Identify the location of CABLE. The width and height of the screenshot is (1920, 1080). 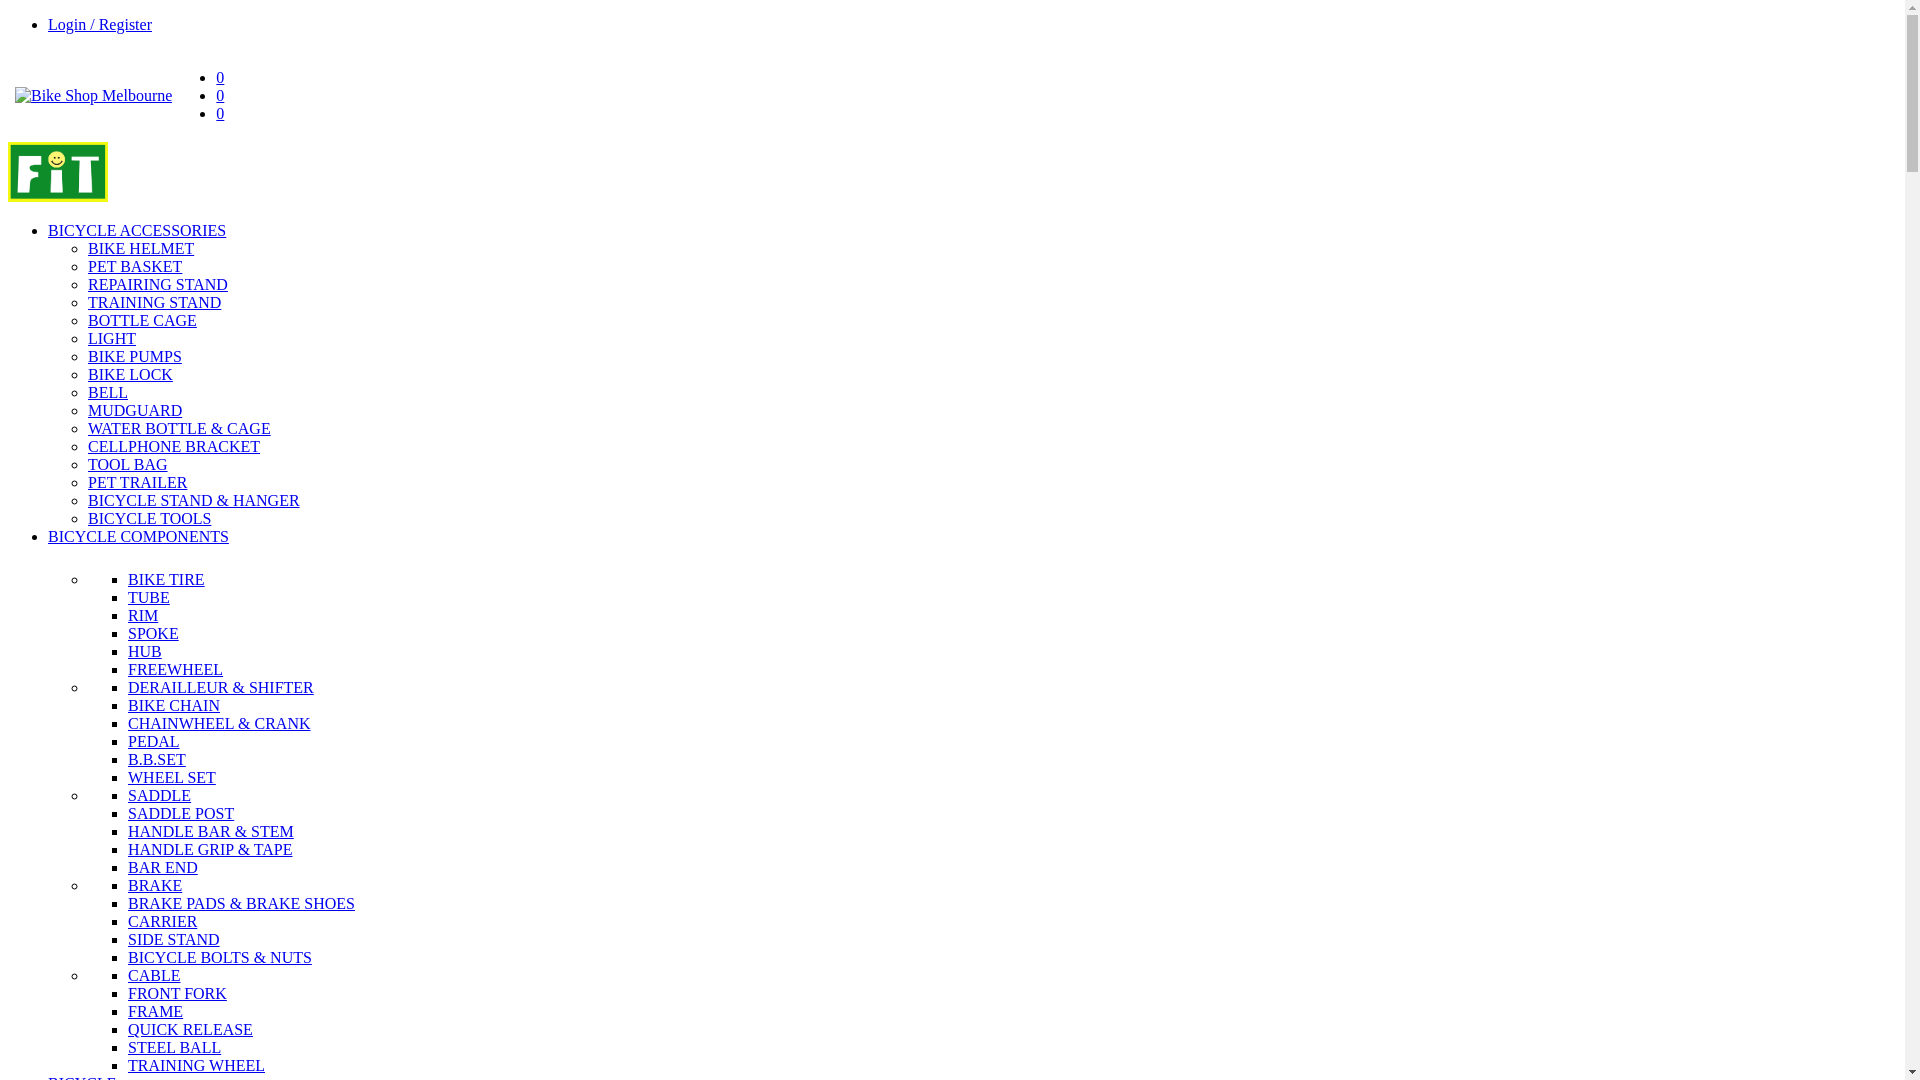
(154, 978).